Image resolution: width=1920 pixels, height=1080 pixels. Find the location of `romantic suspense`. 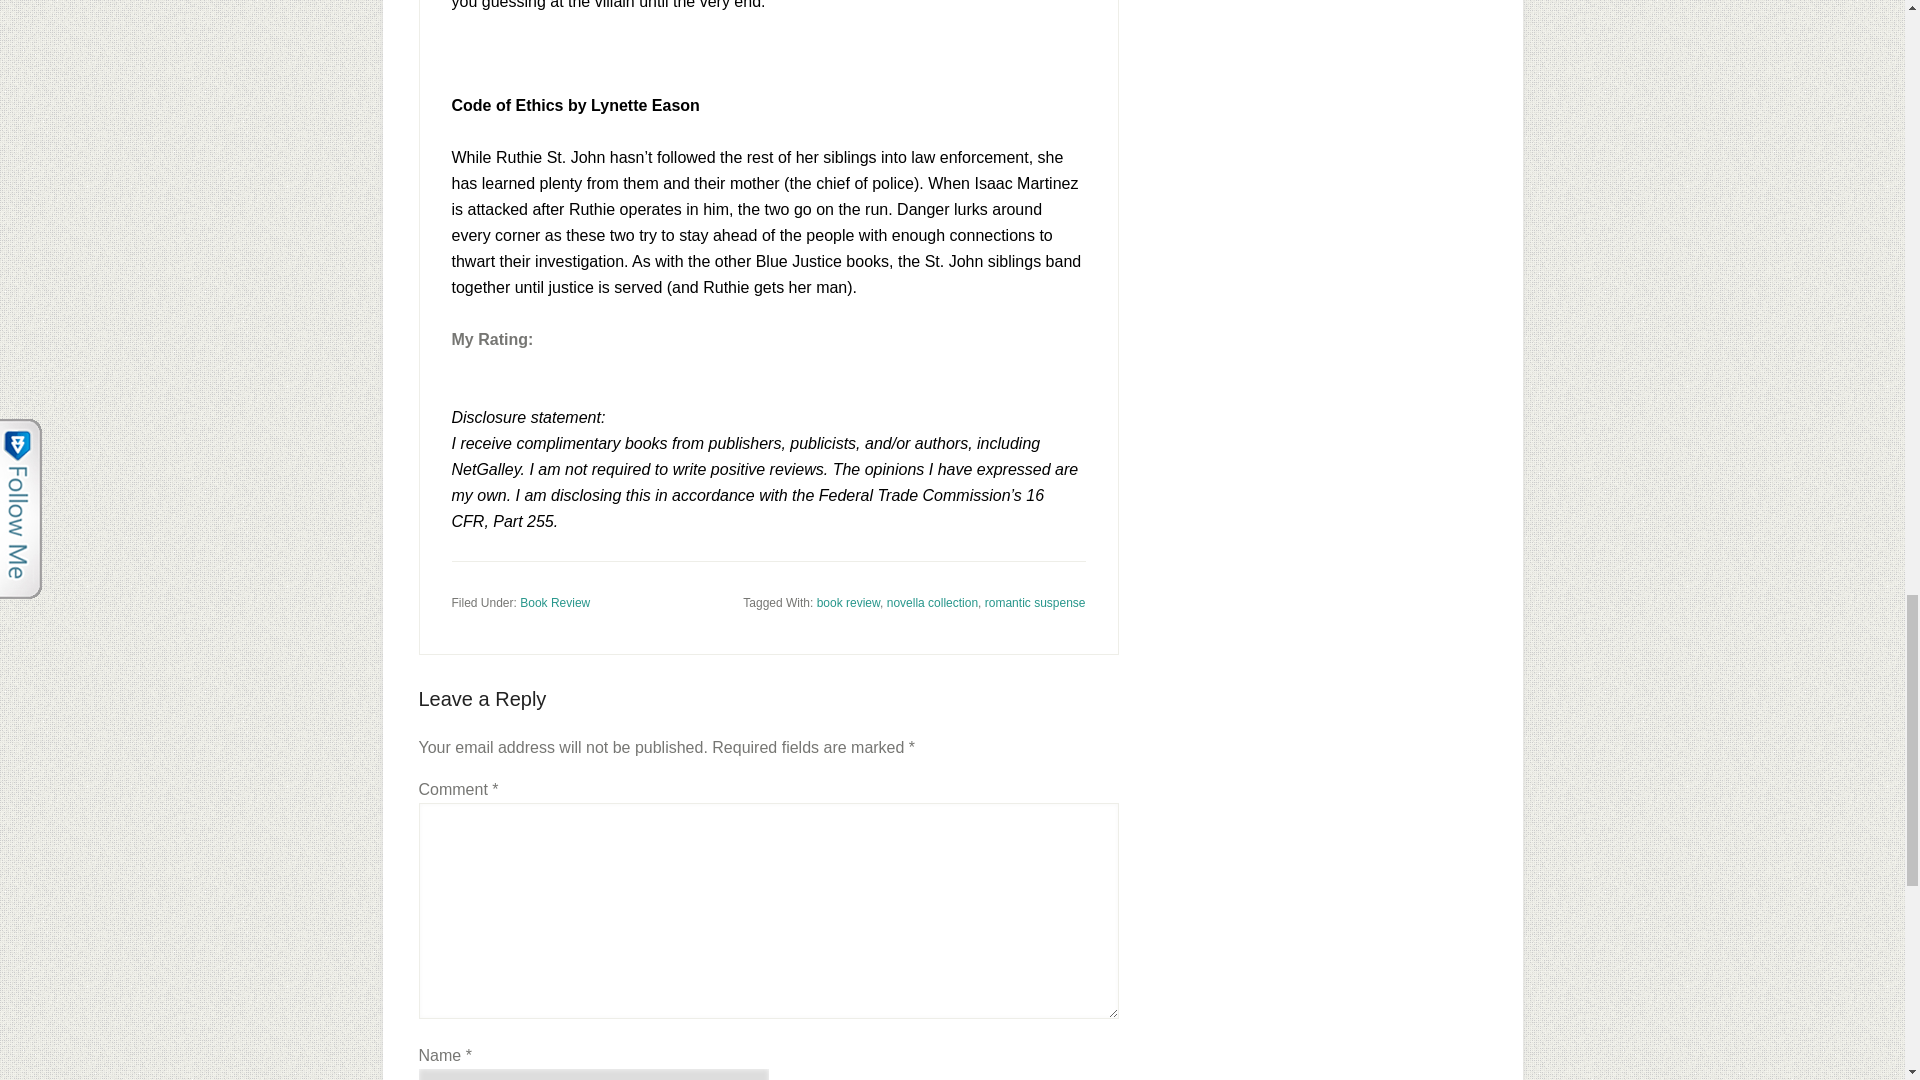

romantic suspense is located at coordinates (1035, 603).